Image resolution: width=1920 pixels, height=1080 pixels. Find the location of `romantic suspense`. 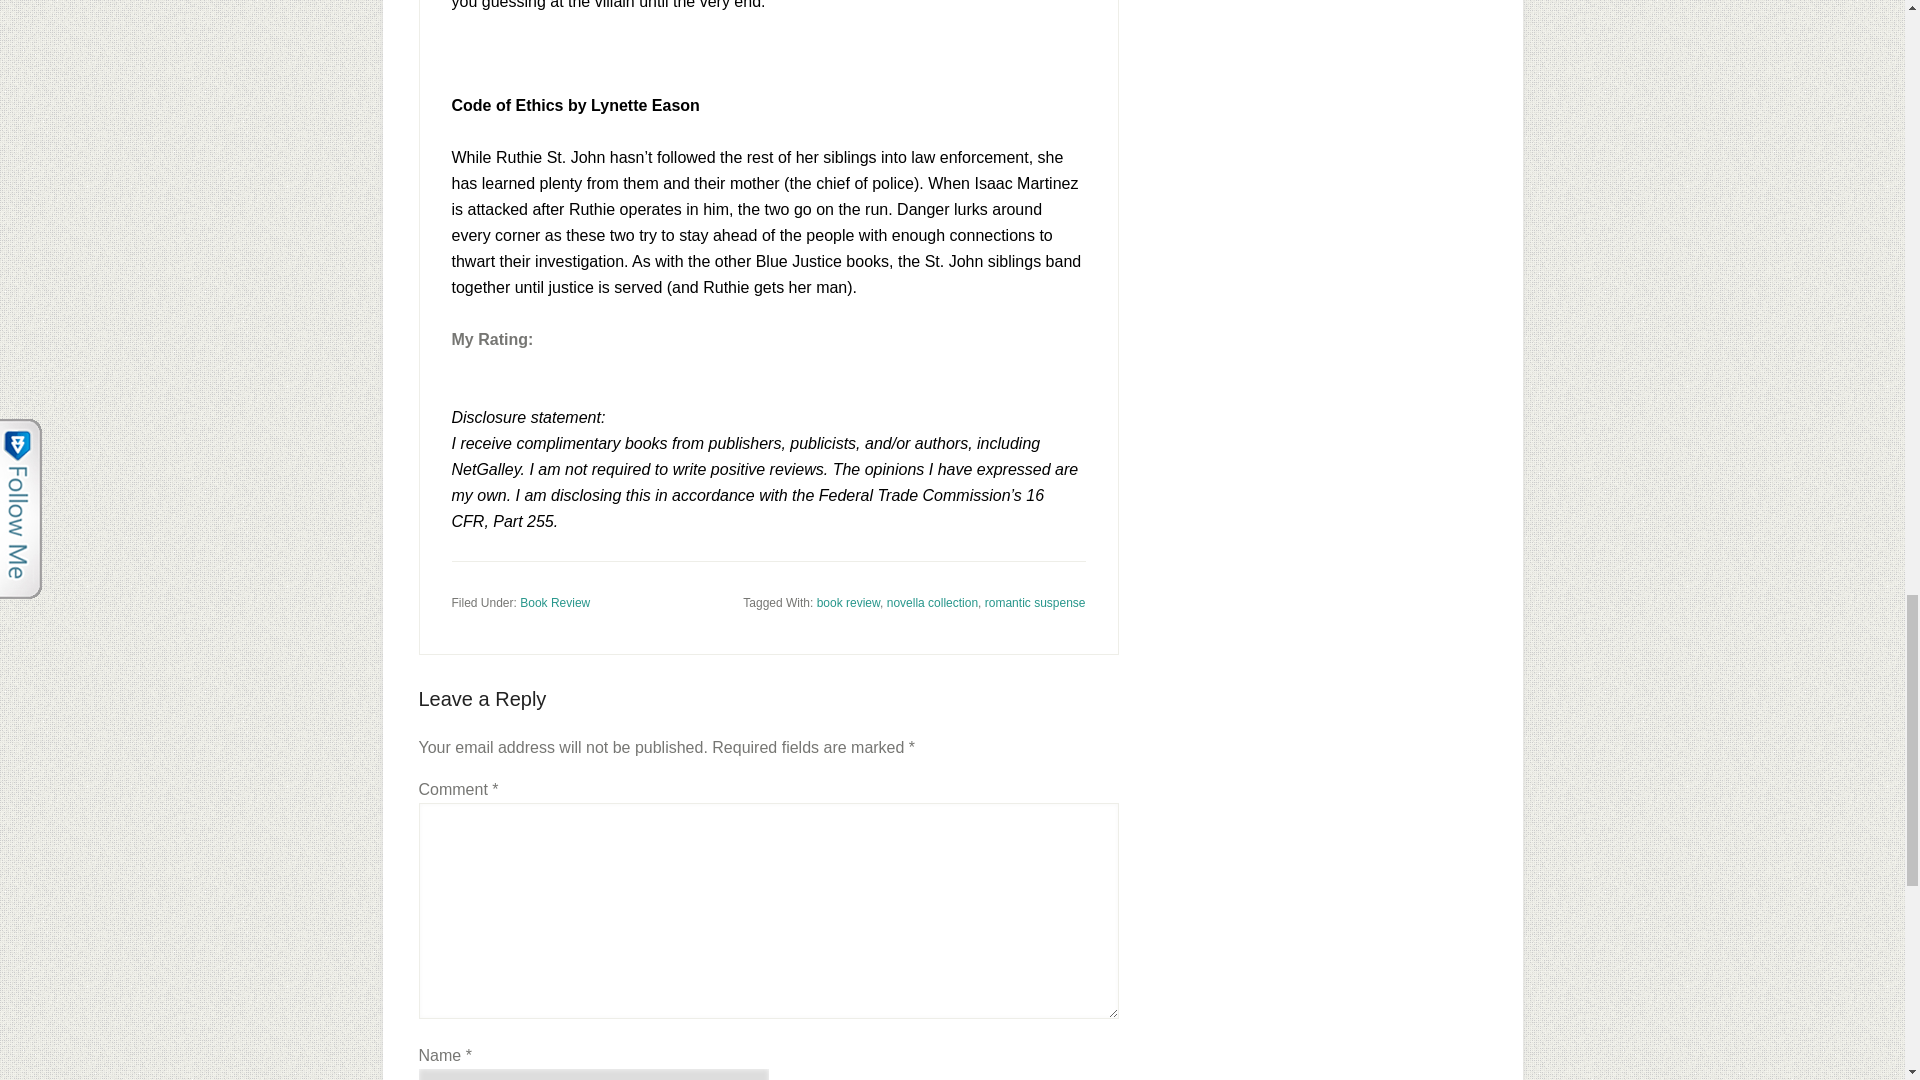

romantic suspense is located at coordinates (1035, 603).